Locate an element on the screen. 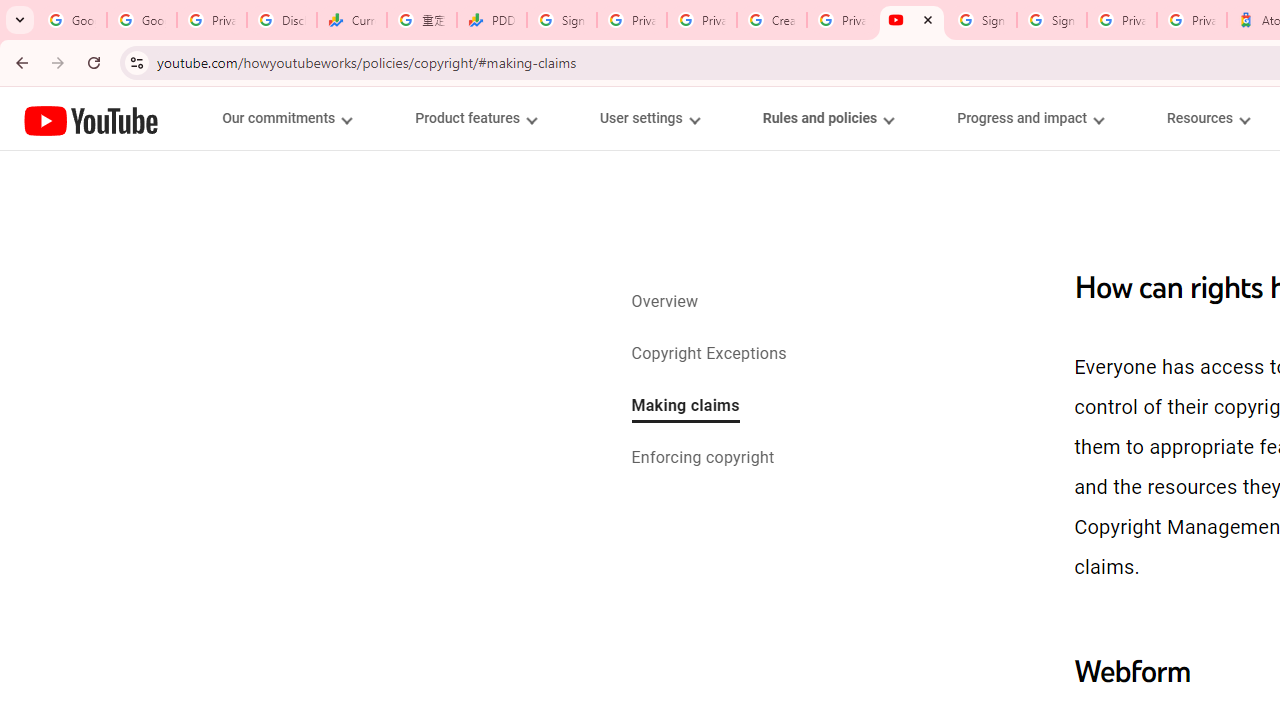  User settings menupopup is located at coordinates (648, 118).